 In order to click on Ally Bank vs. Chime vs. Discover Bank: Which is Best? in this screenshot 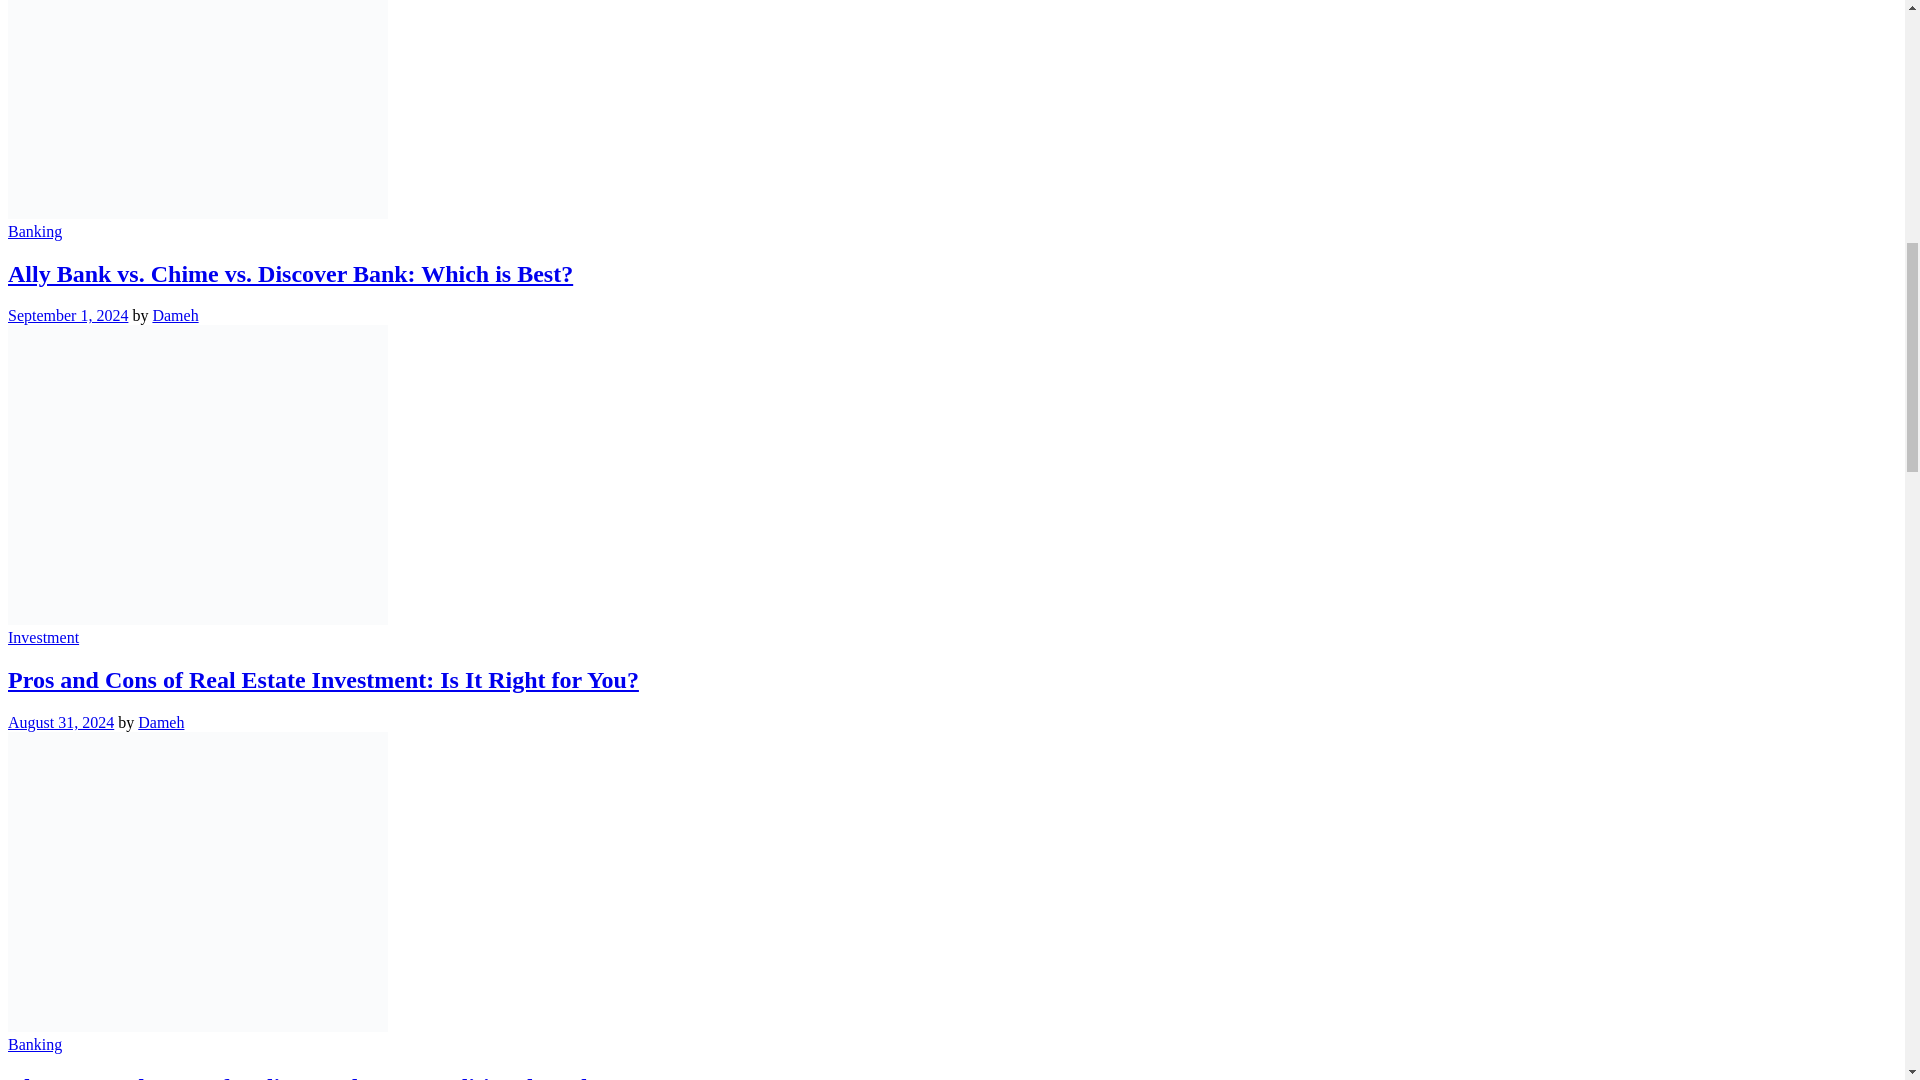, I will do `click(290, 273)`.